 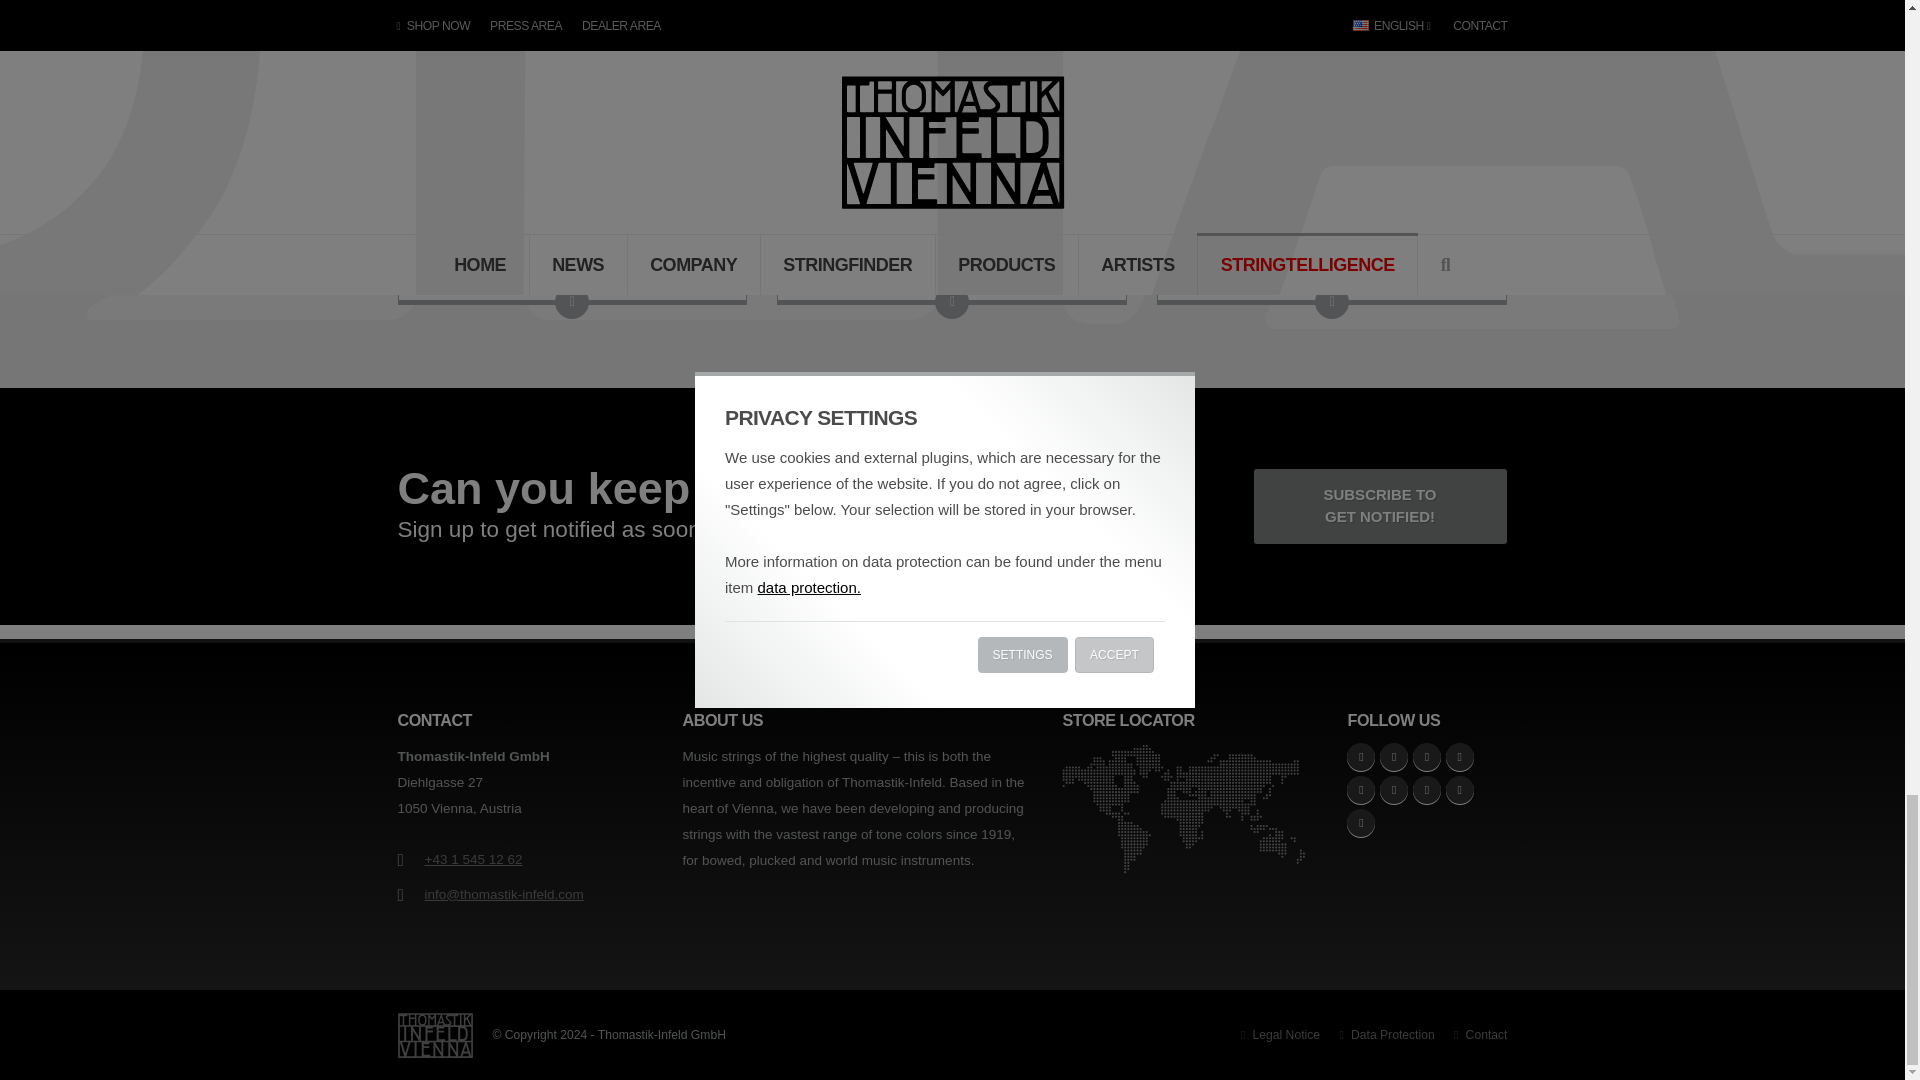 I want to click on MORE INFO, so click(x=1331, y=202).